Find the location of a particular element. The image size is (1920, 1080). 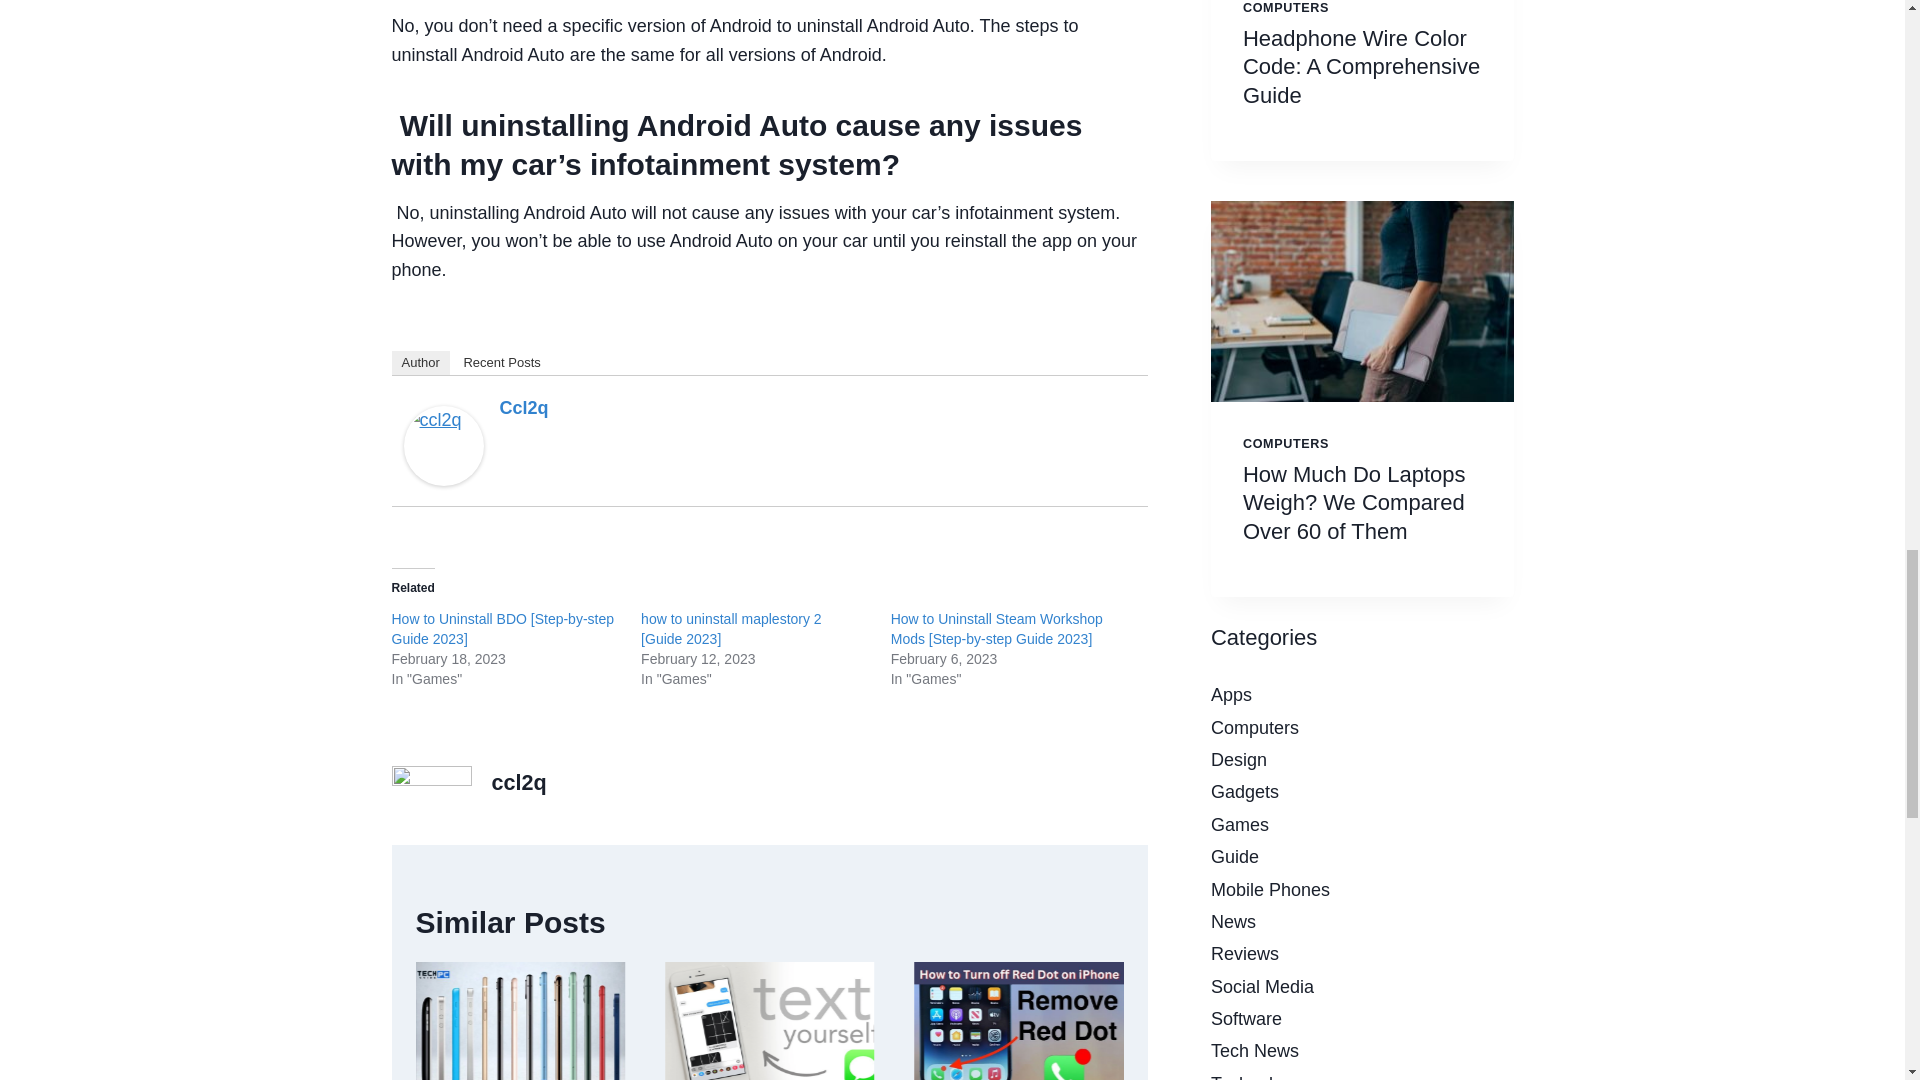

Ccl2q is located at coordinates (524, 408).